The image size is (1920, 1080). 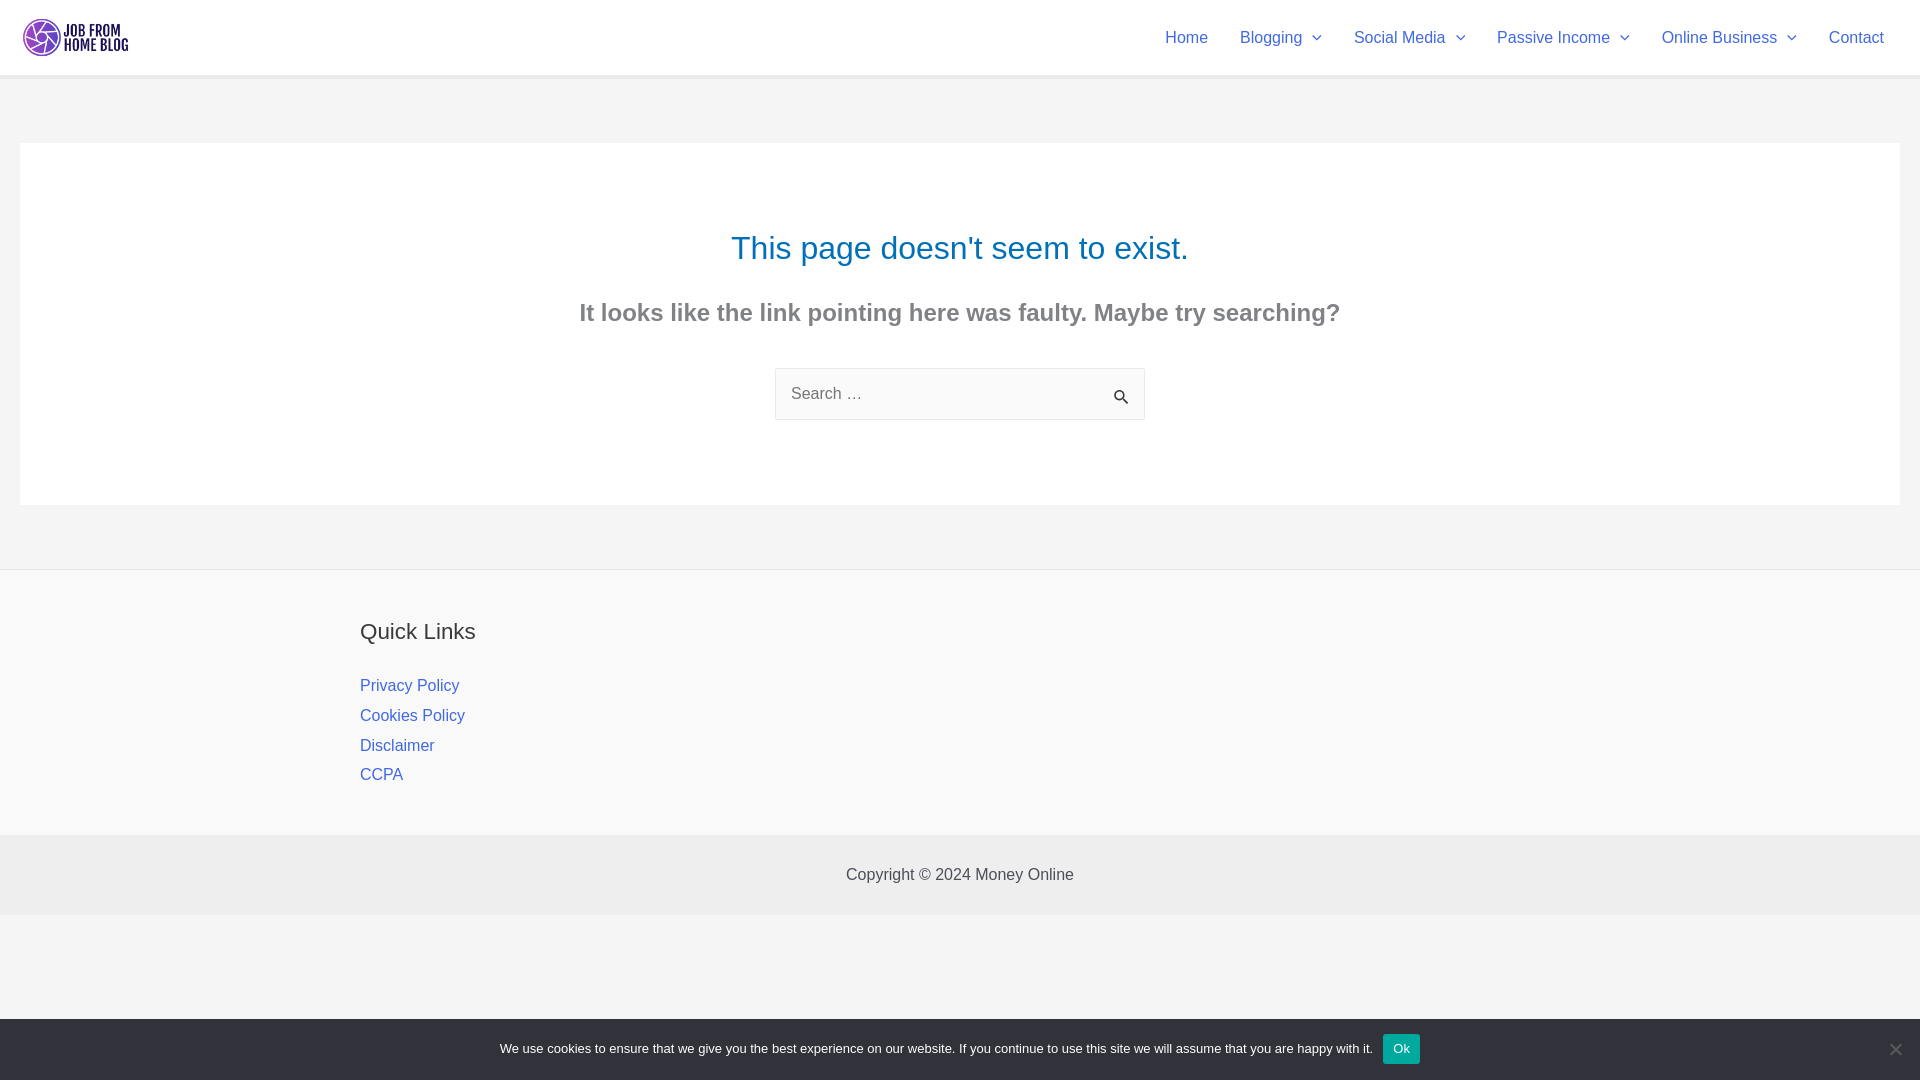 What do you see at coordinates (1562, 38) in the screenshot?
I see `Passive Income` at bounding box center [1562, 38].